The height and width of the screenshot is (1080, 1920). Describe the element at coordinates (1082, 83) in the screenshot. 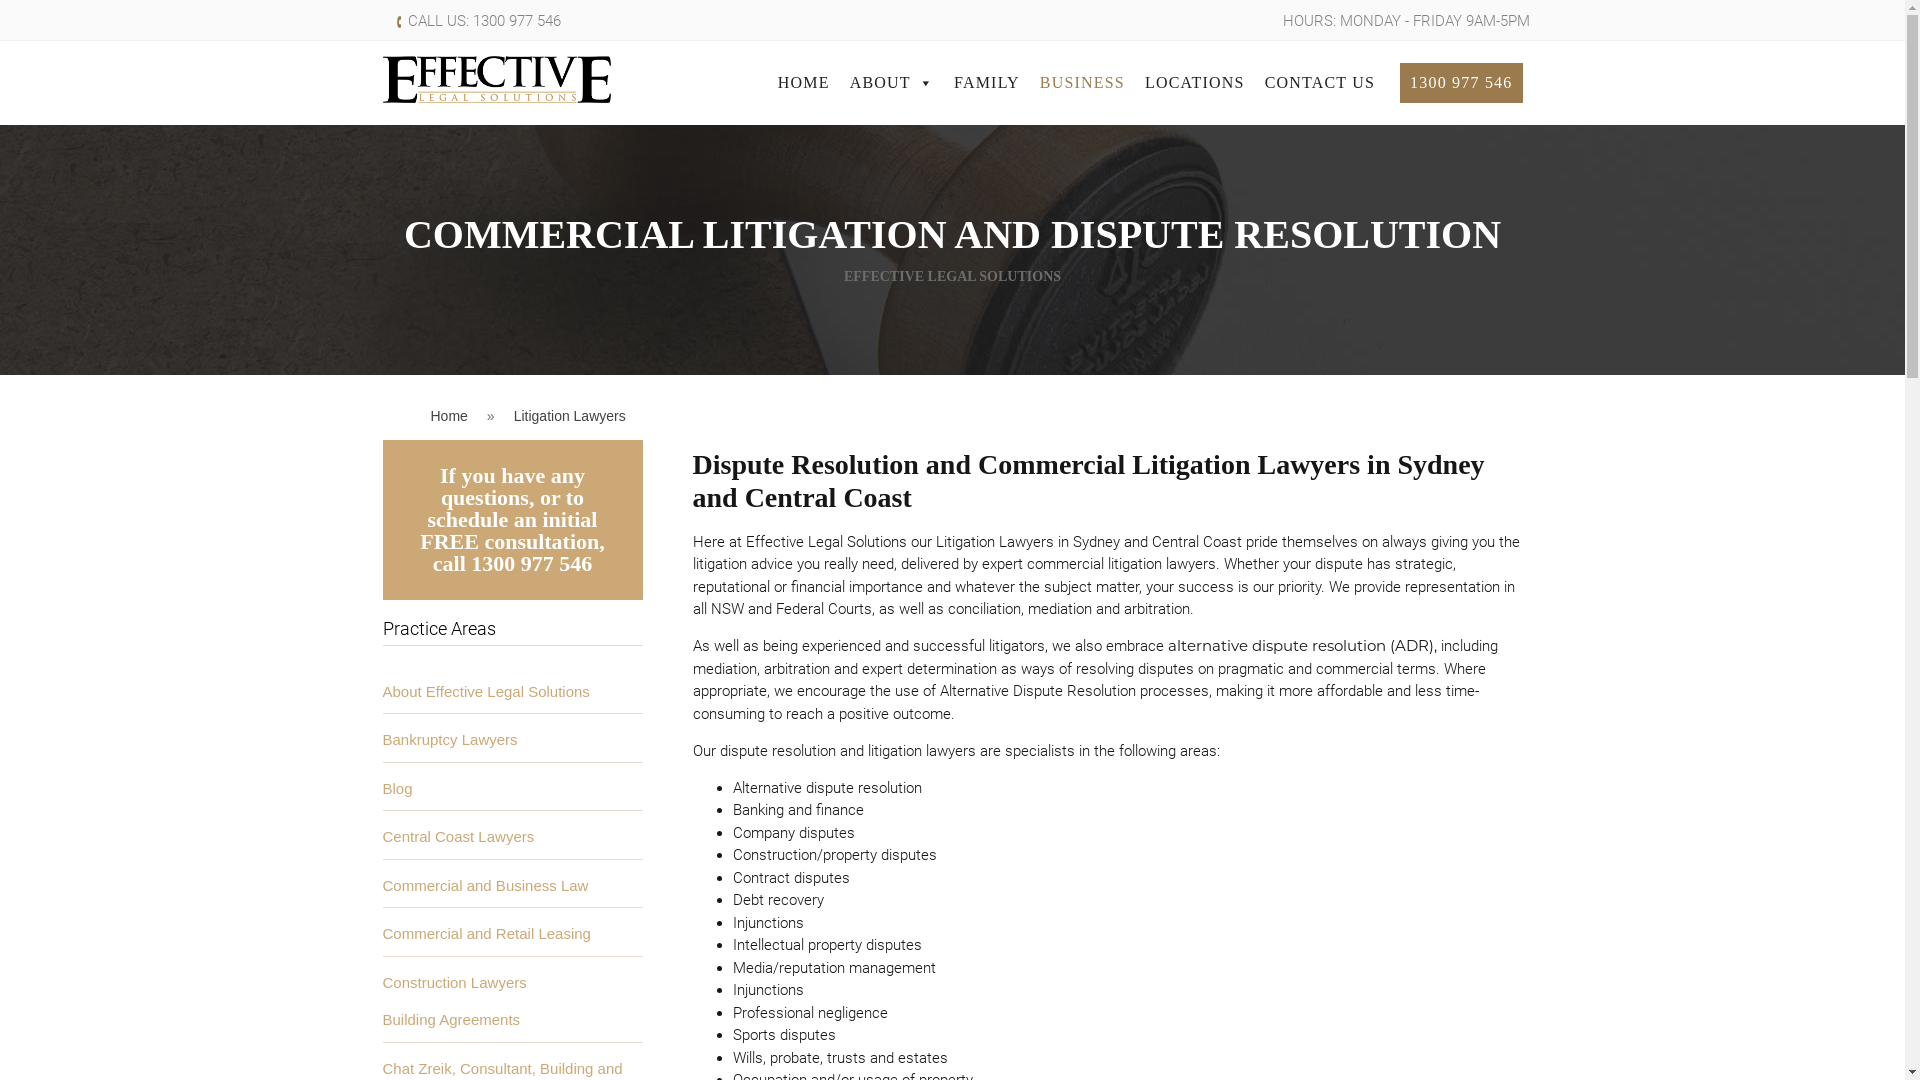

I see `BUSINESS` at that location.